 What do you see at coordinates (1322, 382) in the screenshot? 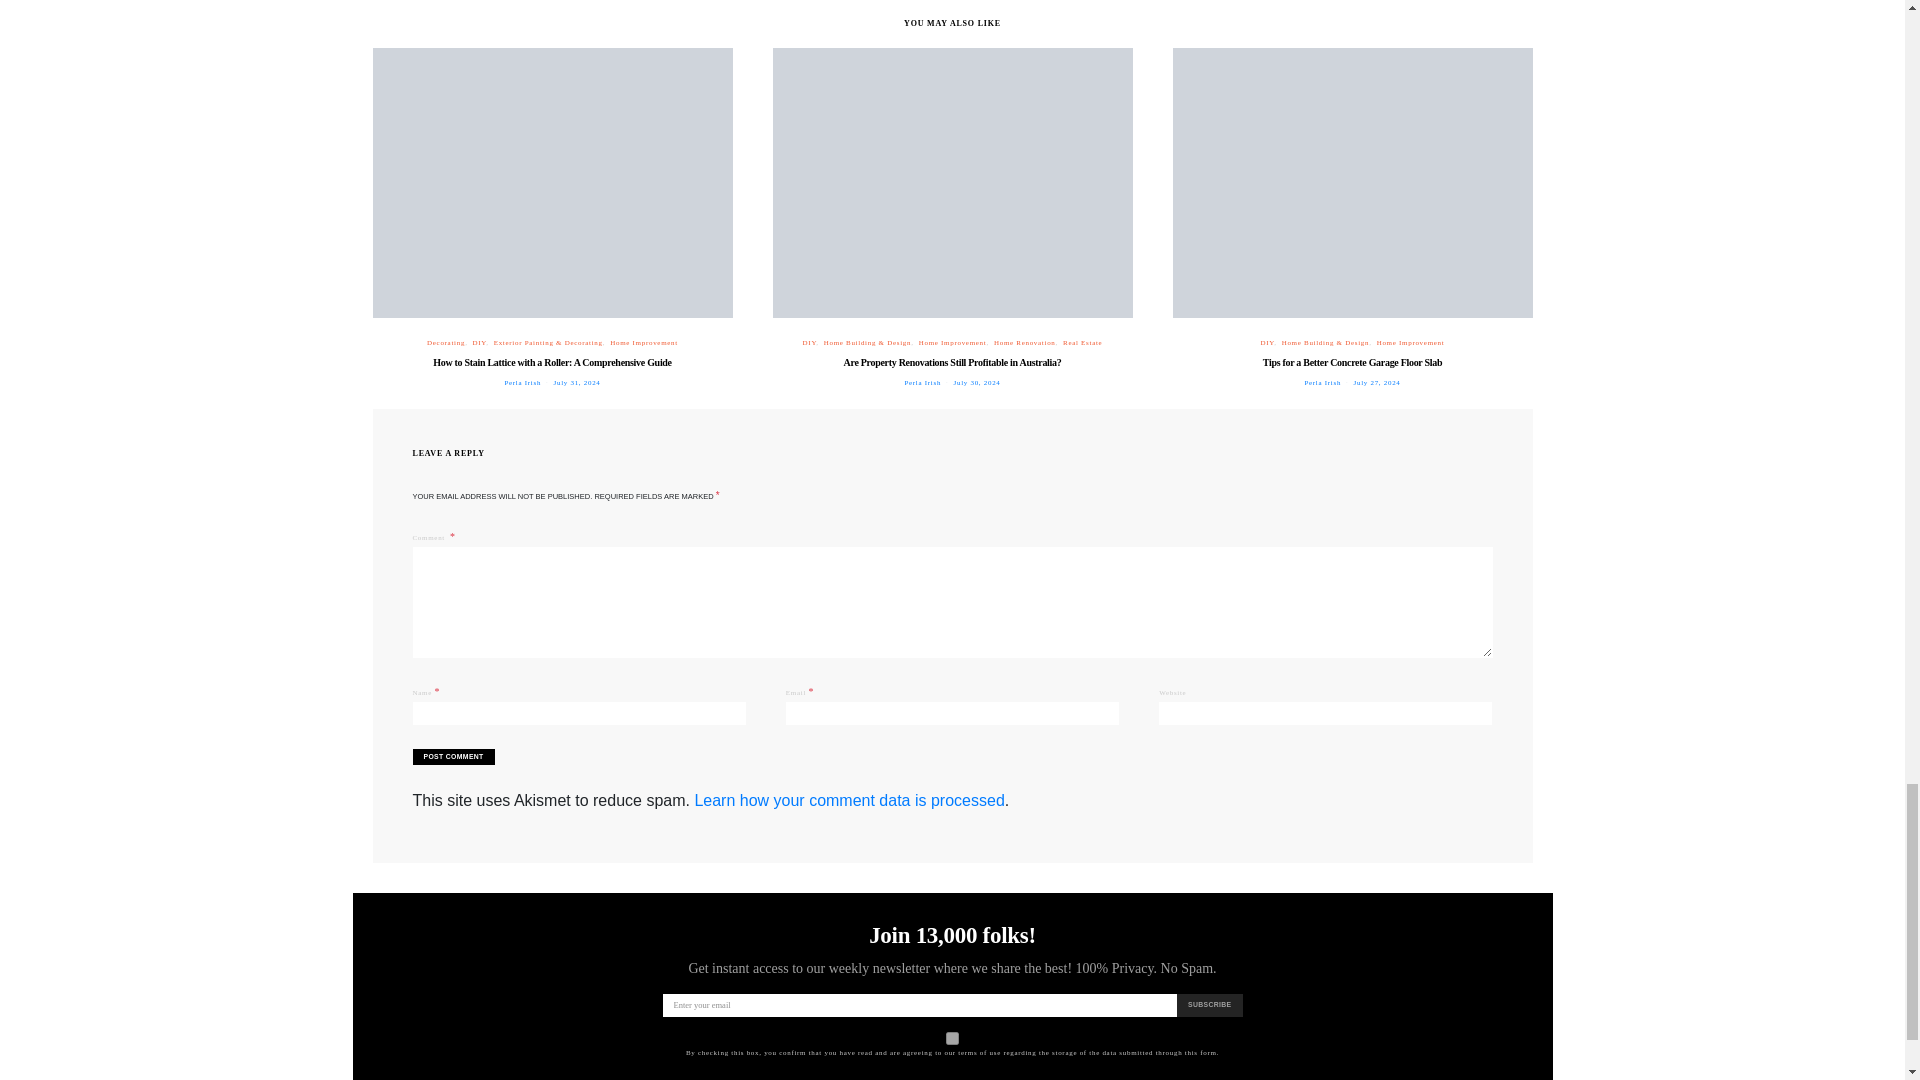
I see `View all posts by Perla Irish` at bounding box center [1322, 382].